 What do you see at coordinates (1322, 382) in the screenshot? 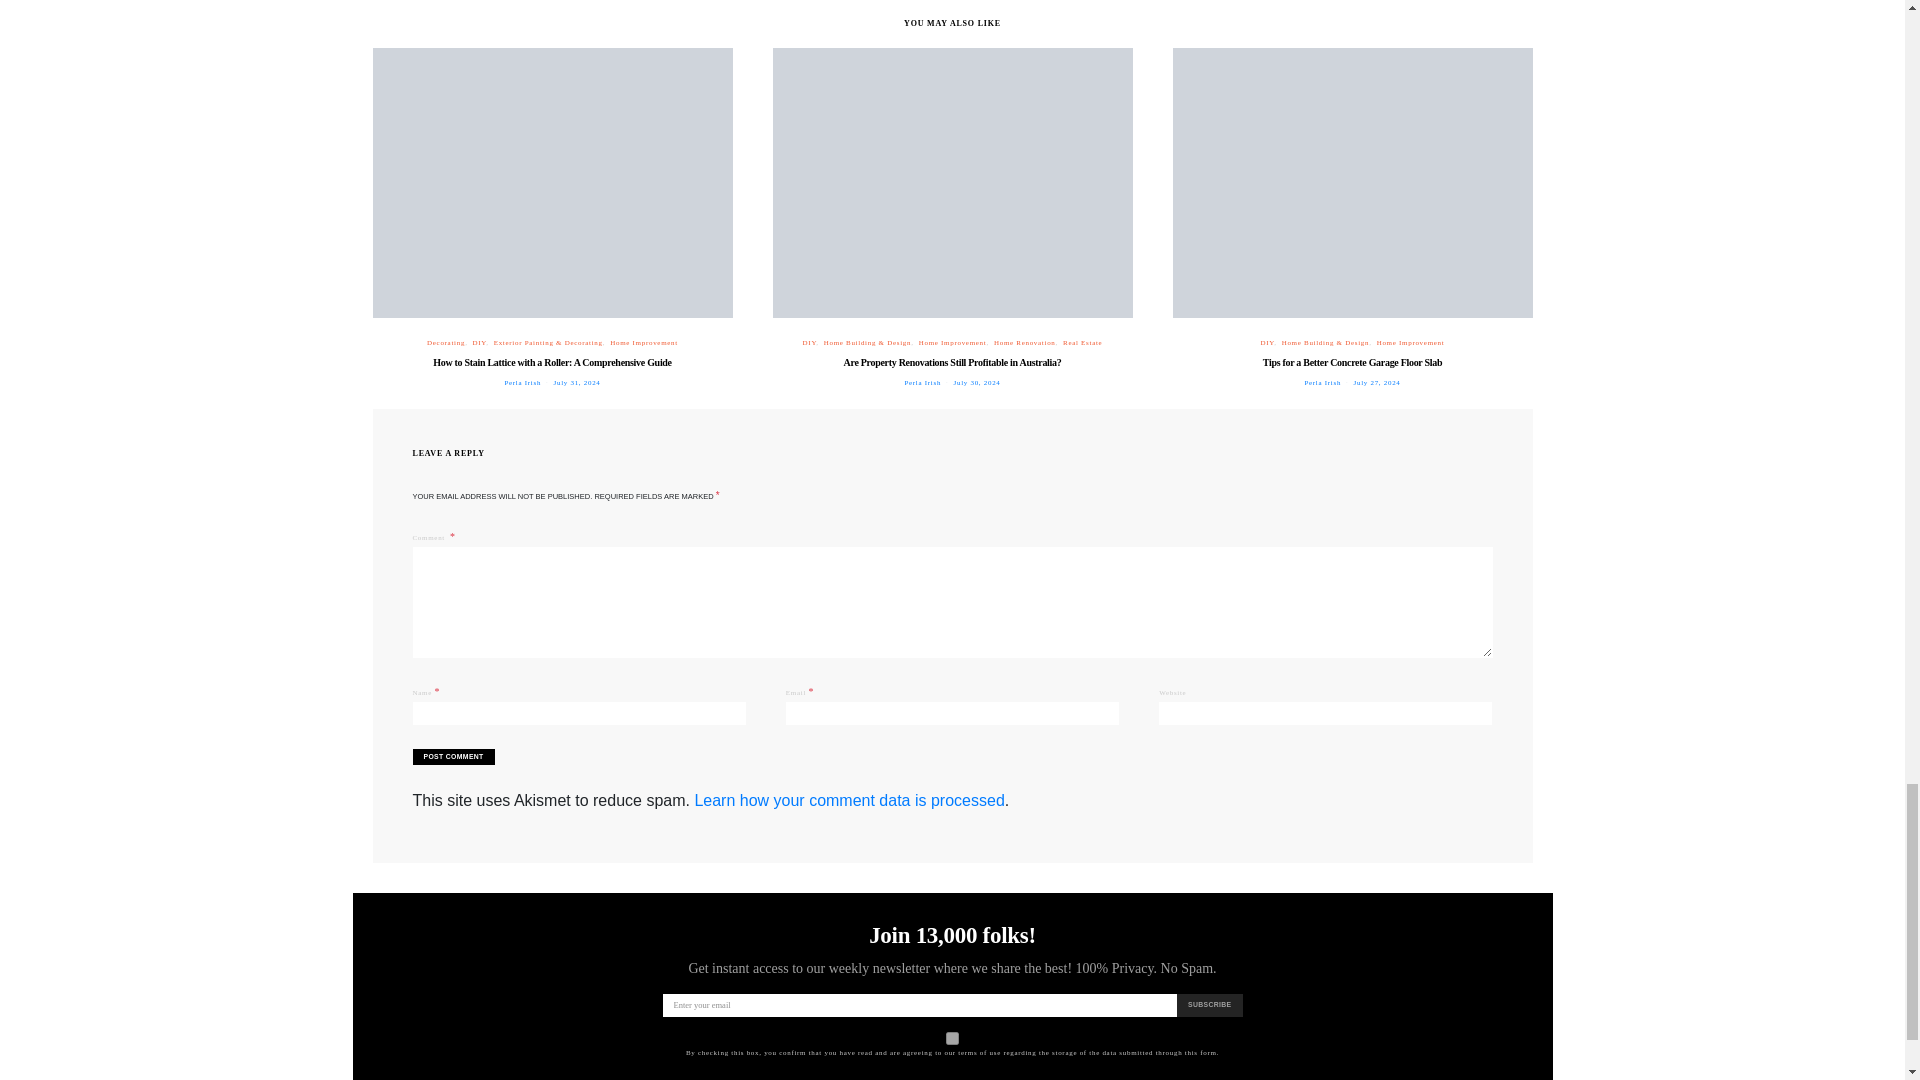
I see `View all posts by Perla Irish` at bounding box center [1322, 382].